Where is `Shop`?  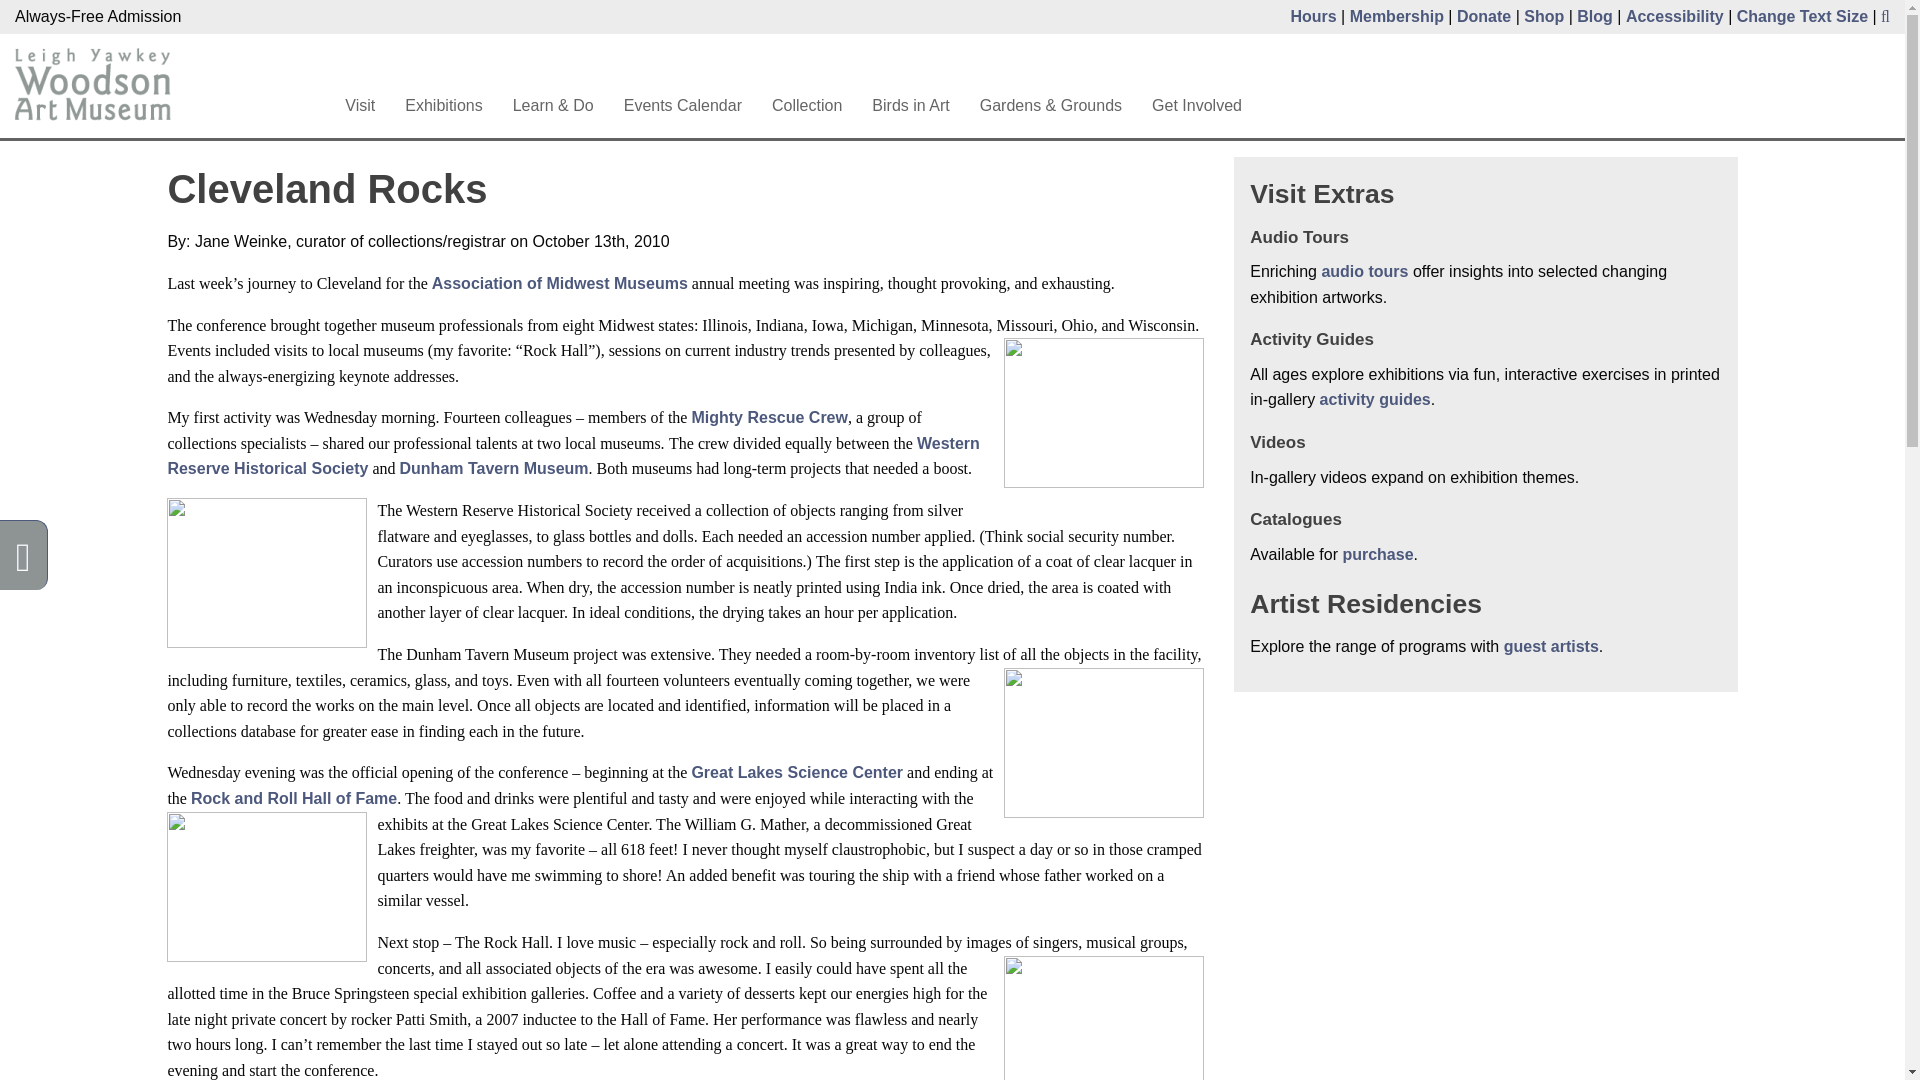
Shop is located at coordinates (1544, 16).